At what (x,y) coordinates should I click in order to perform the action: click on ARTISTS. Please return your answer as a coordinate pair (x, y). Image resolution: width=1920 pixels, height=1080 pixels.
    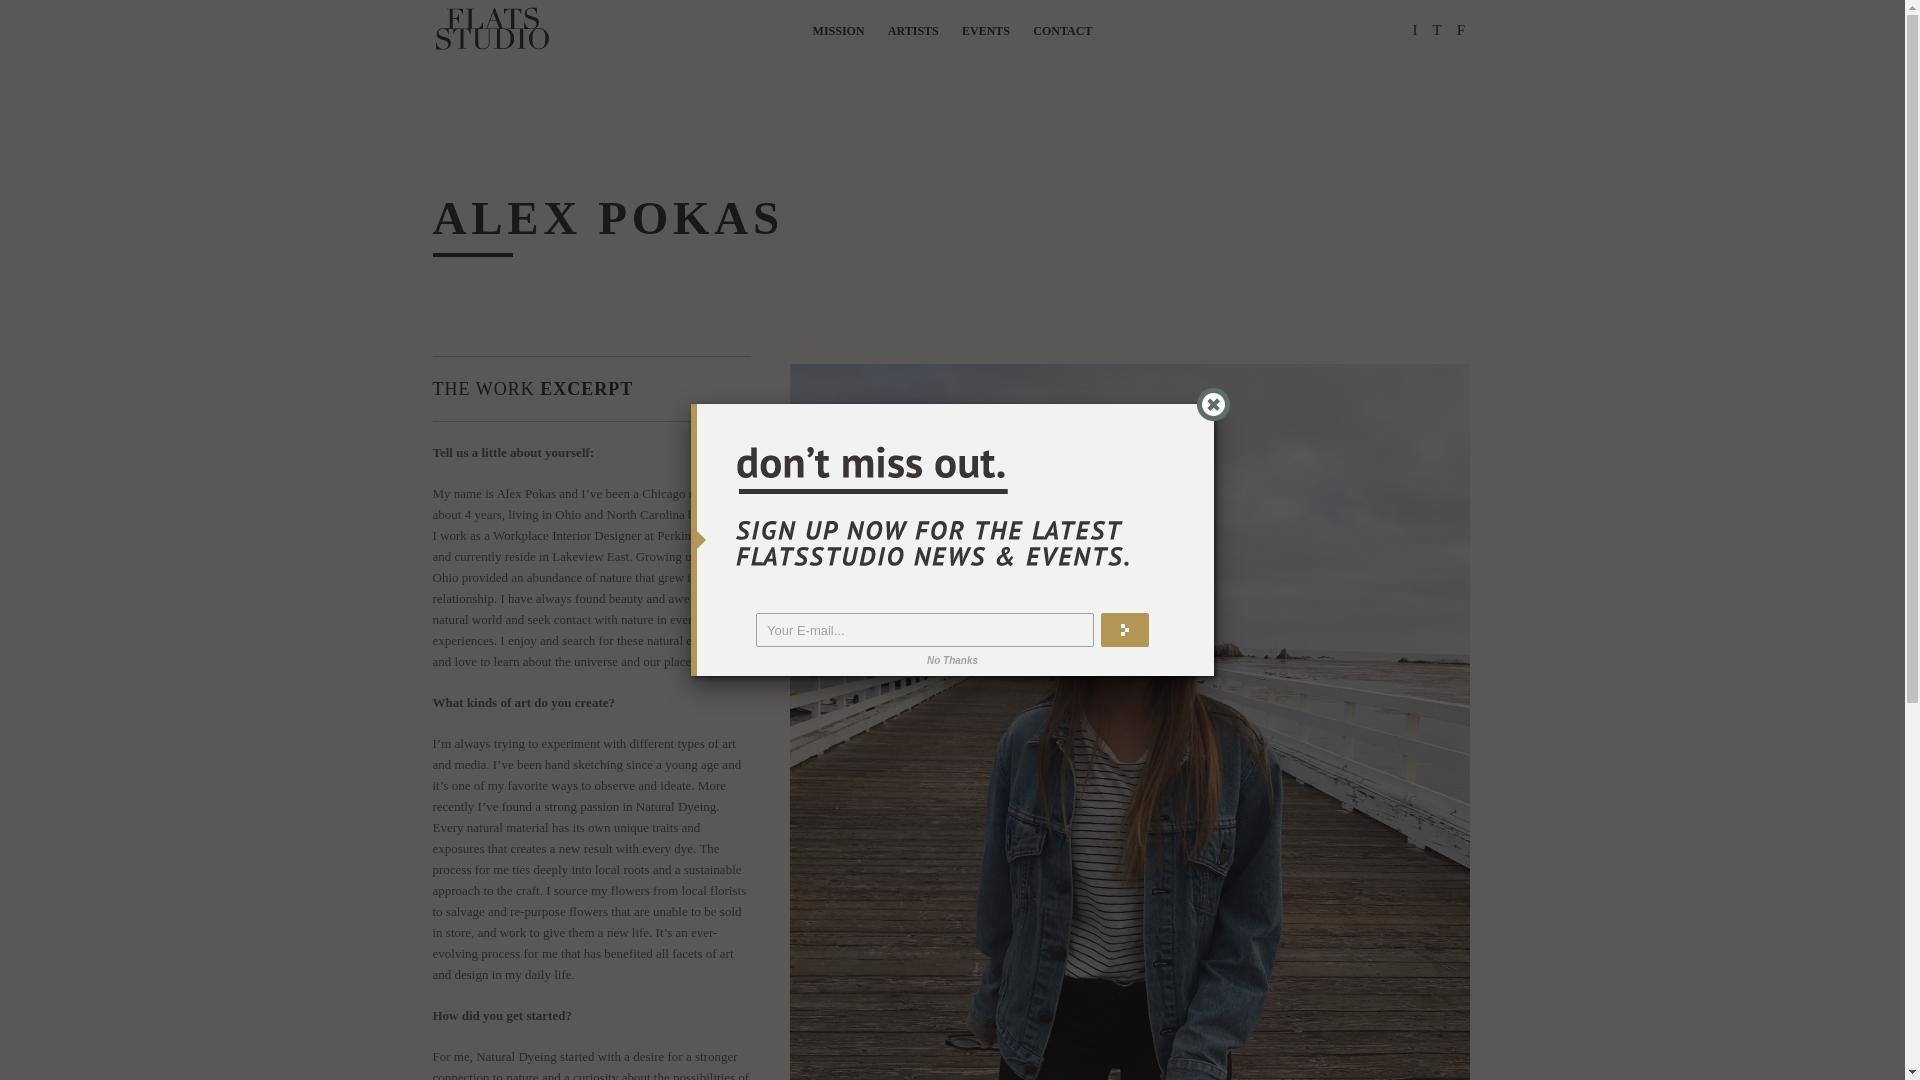
    Looking at the image, I should click on (912, 31).